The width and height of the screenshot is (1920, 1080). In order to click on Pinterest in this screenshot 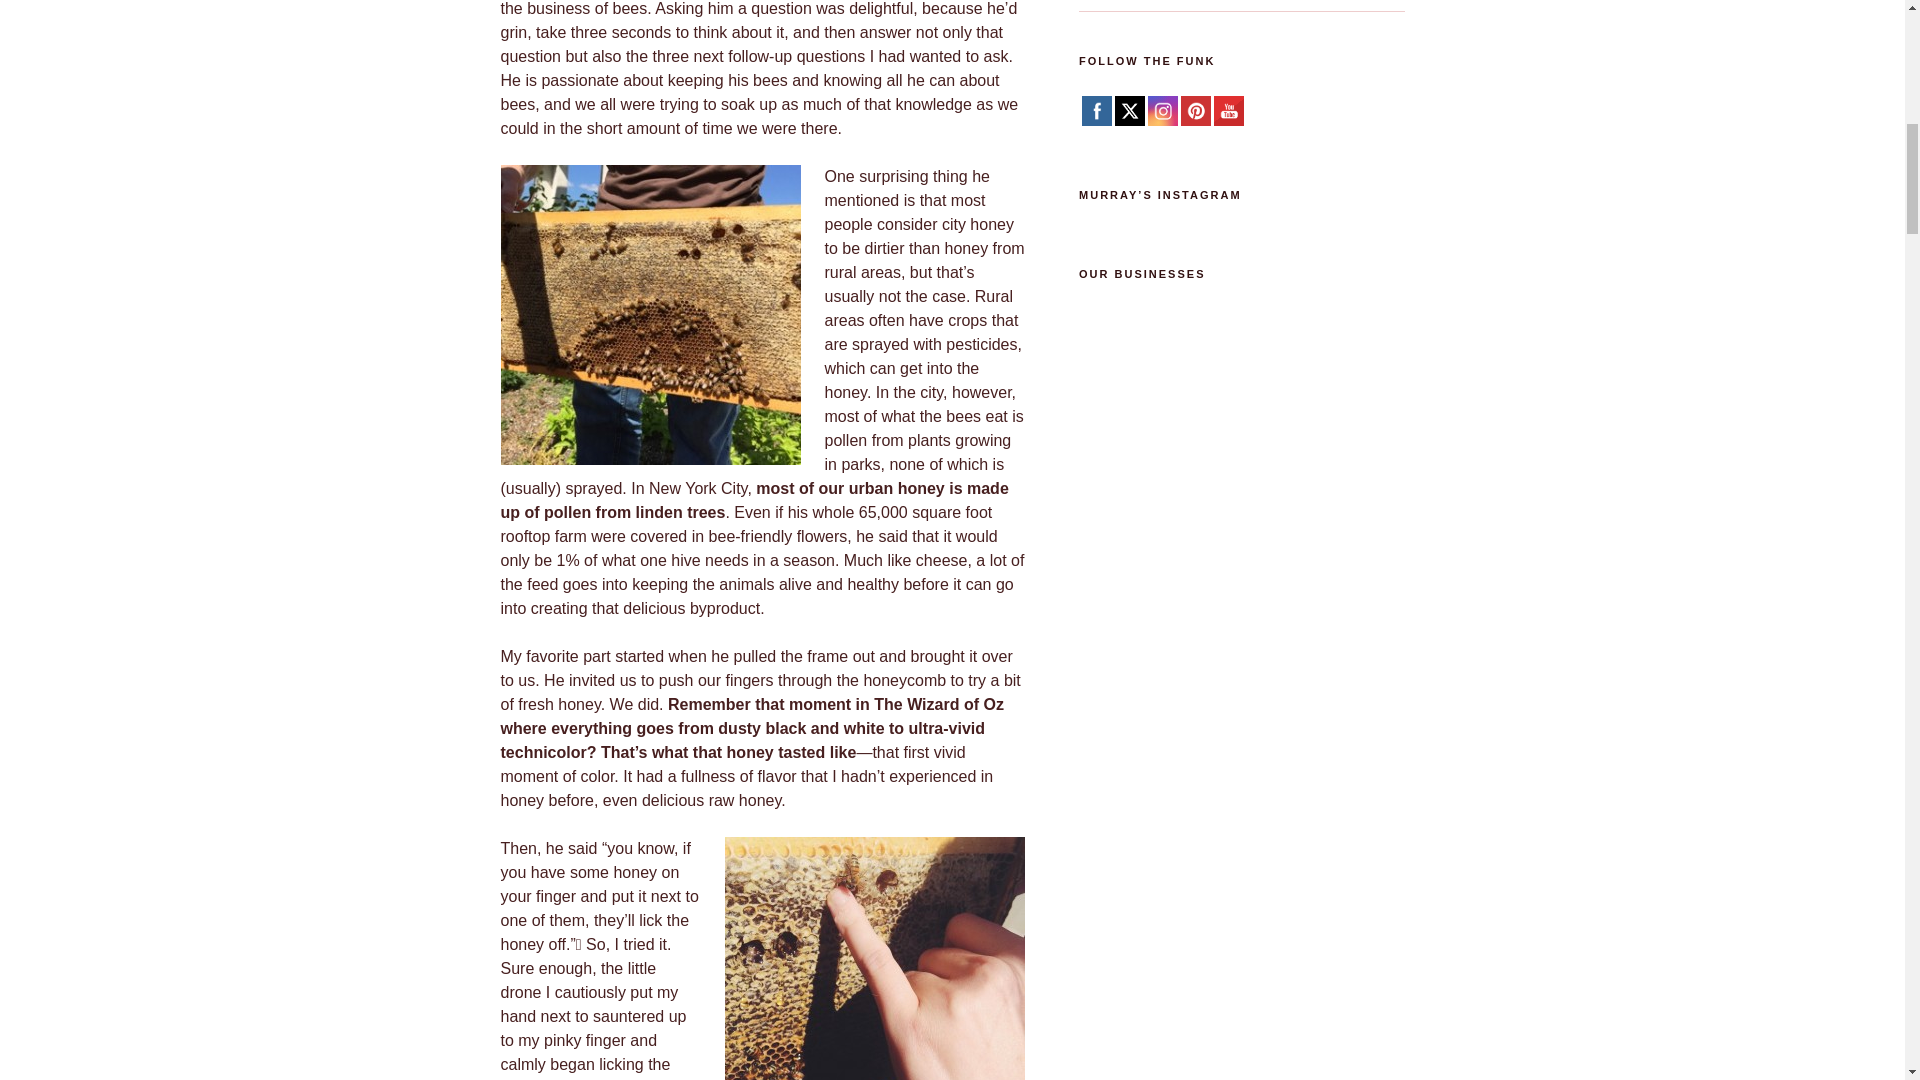, I will do `click(1196, 110)`.